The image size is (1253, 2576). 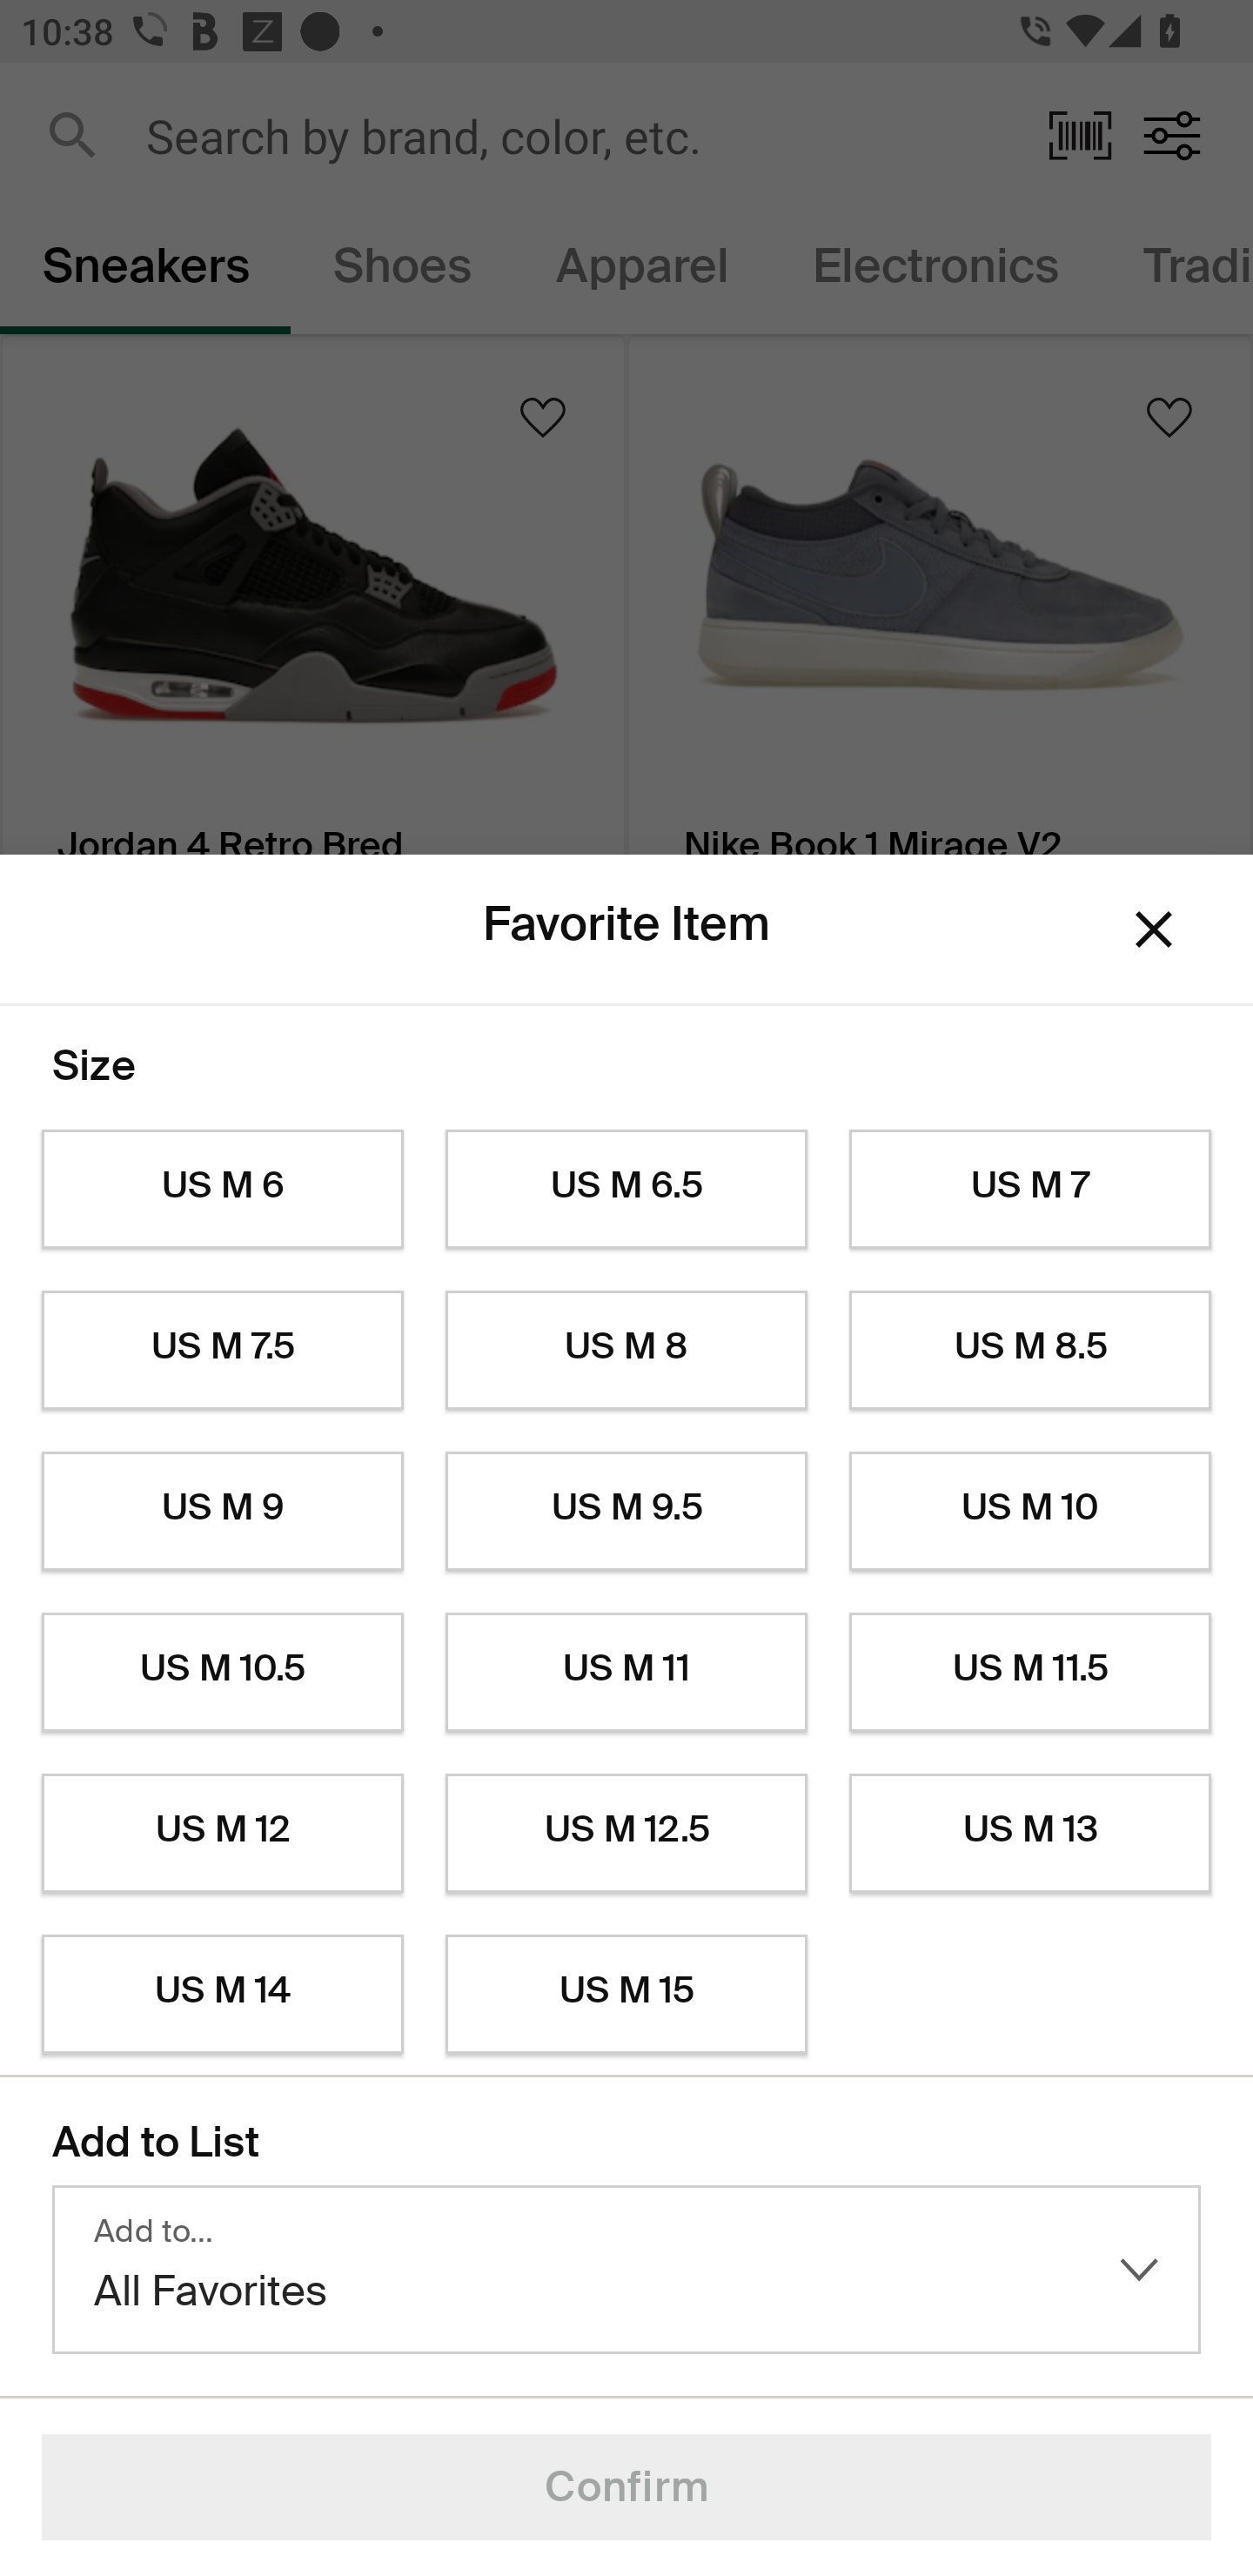 What do you see at coordinates (222, 1511) in the screenshot?
I see `US M 9` at bounding box center [222, 1511].